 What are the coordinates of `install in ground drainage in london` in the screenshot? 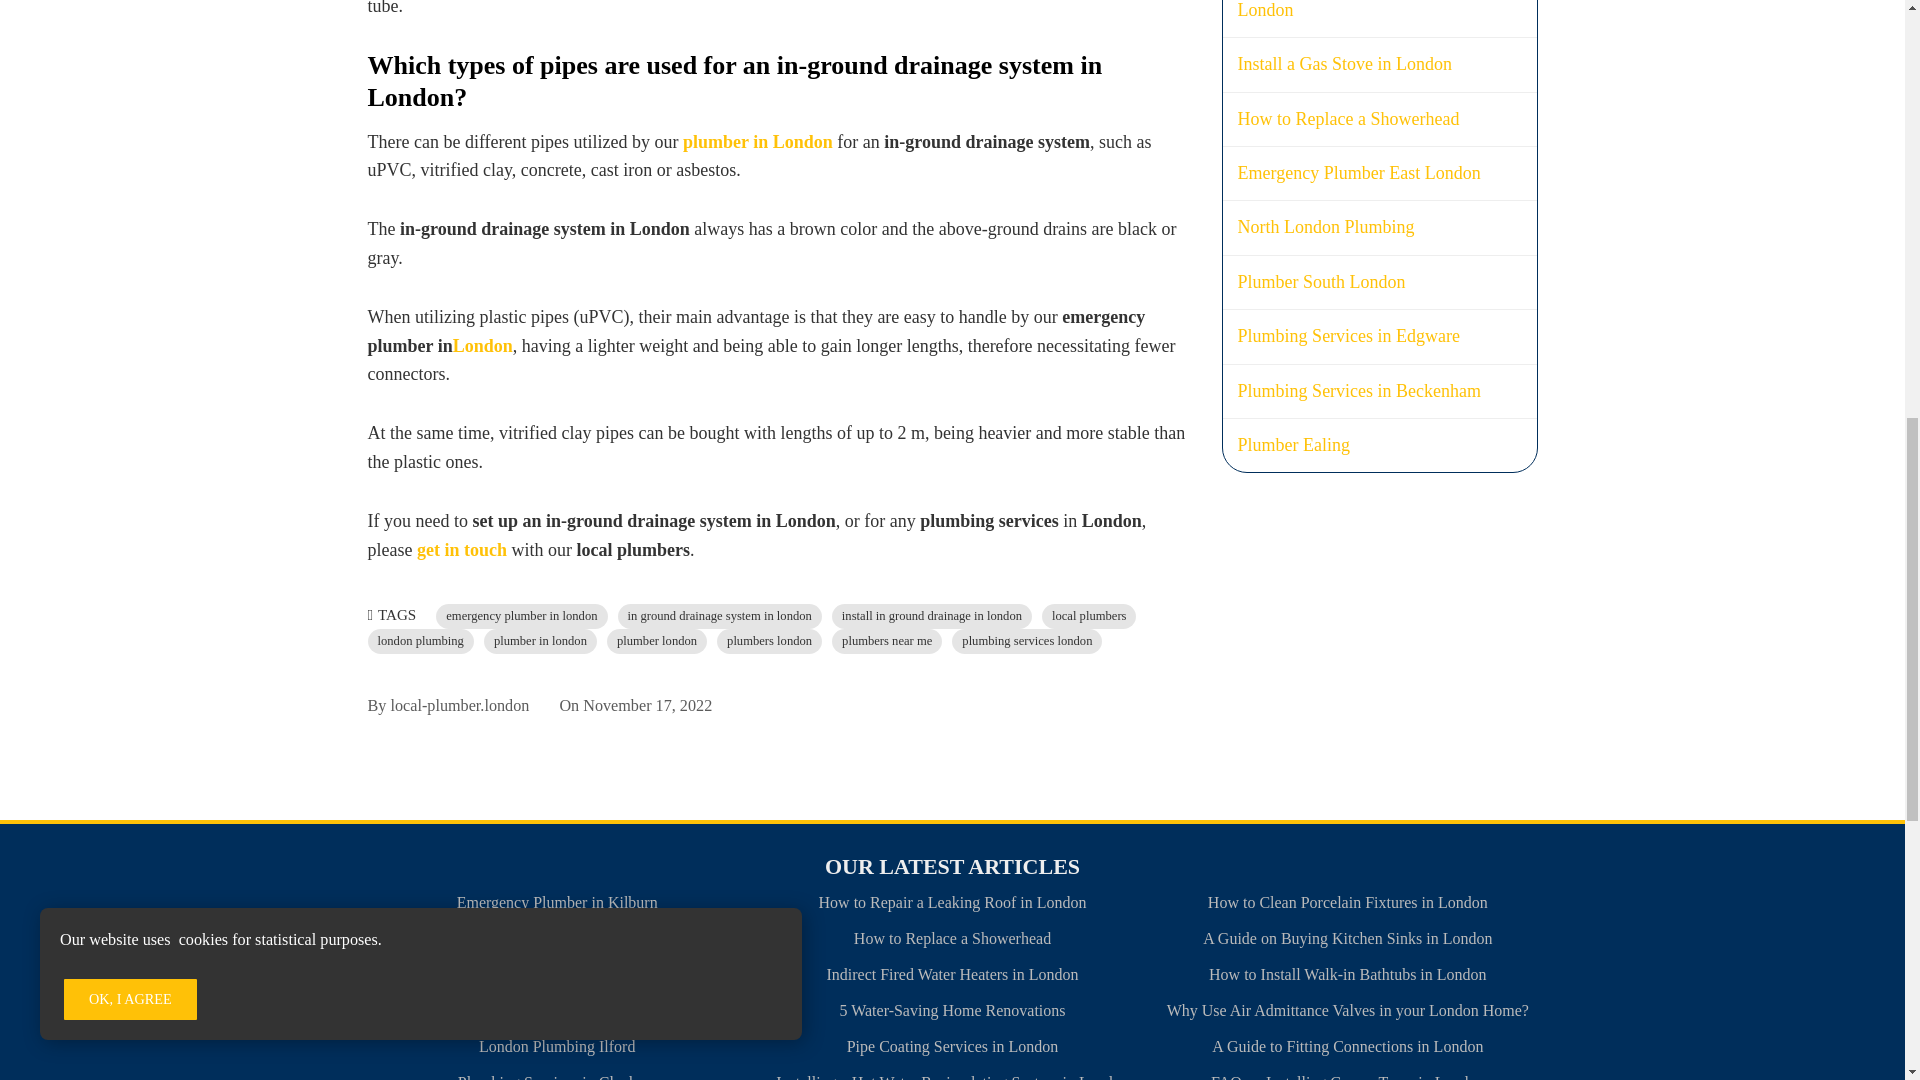 It's located at (932, 616).